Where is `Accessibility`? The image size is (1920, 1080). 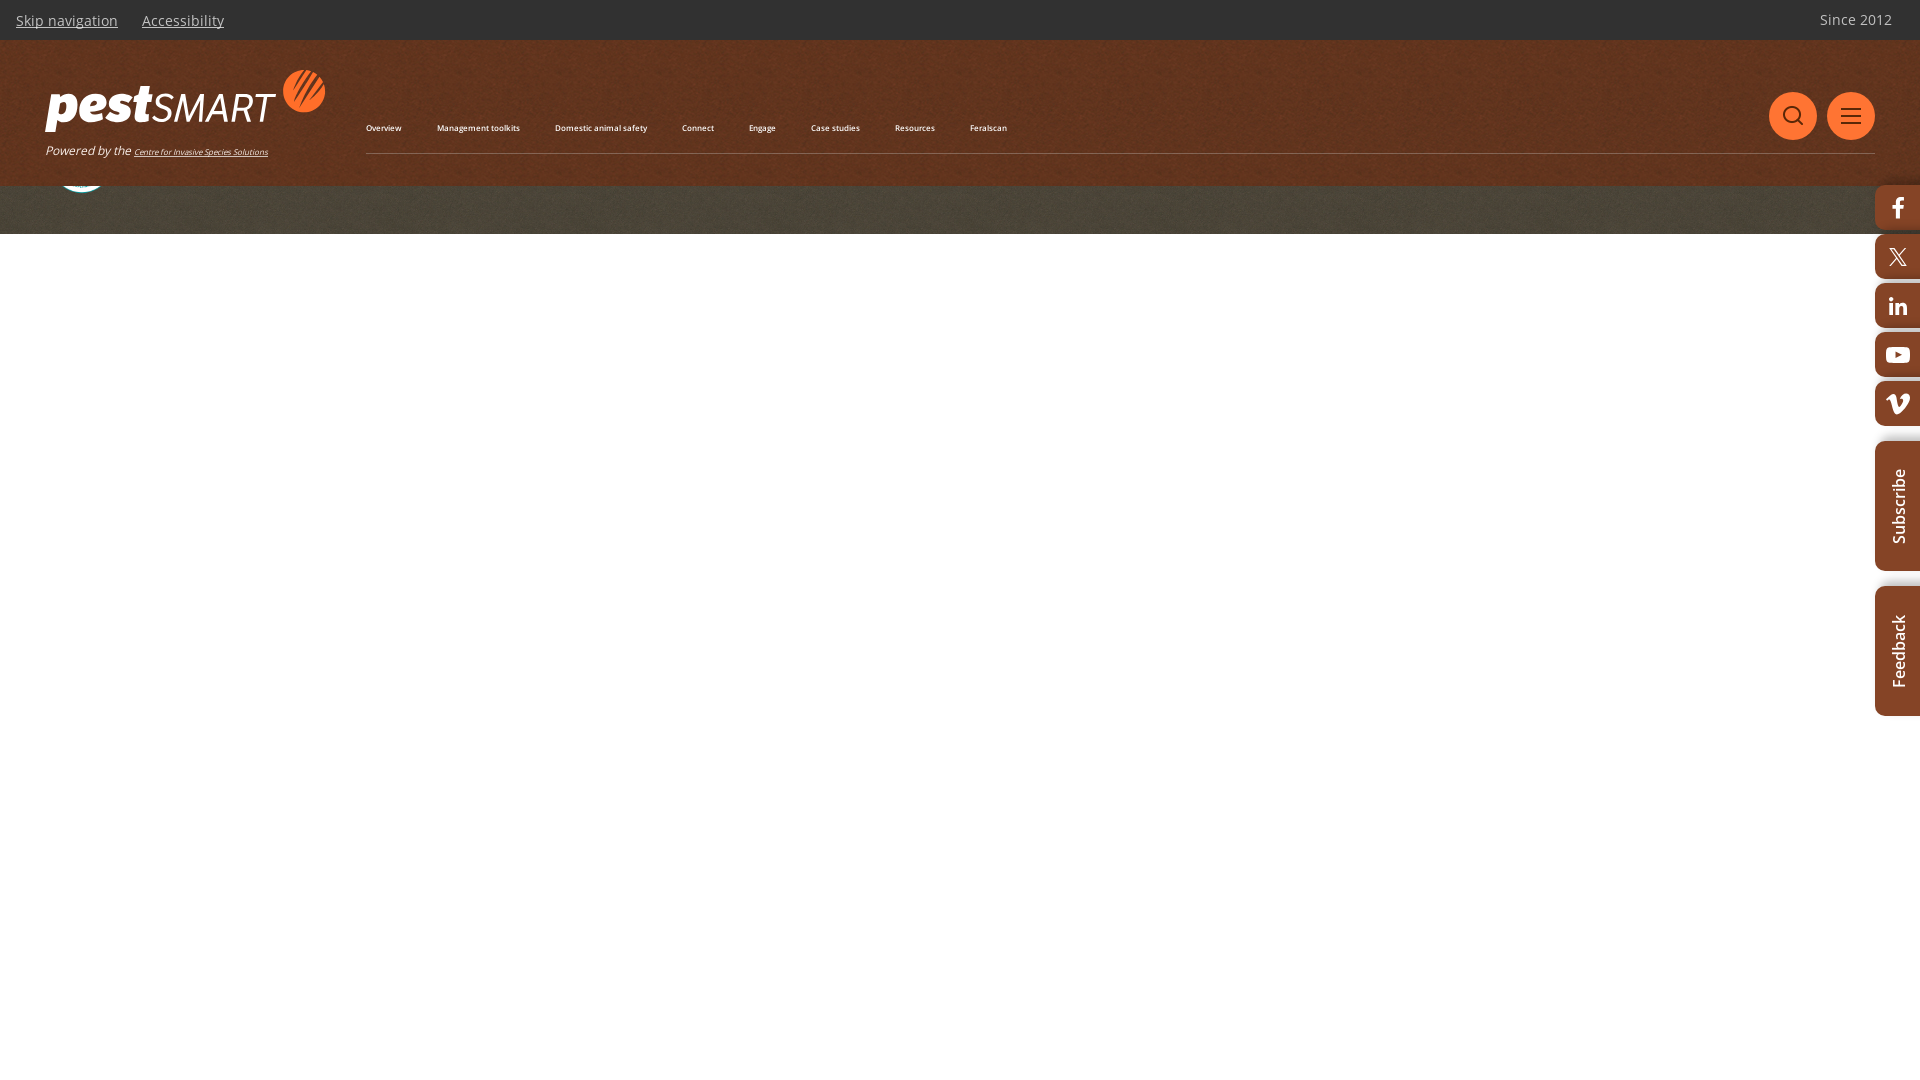
Accessibility is located at coordinates (183, 21).